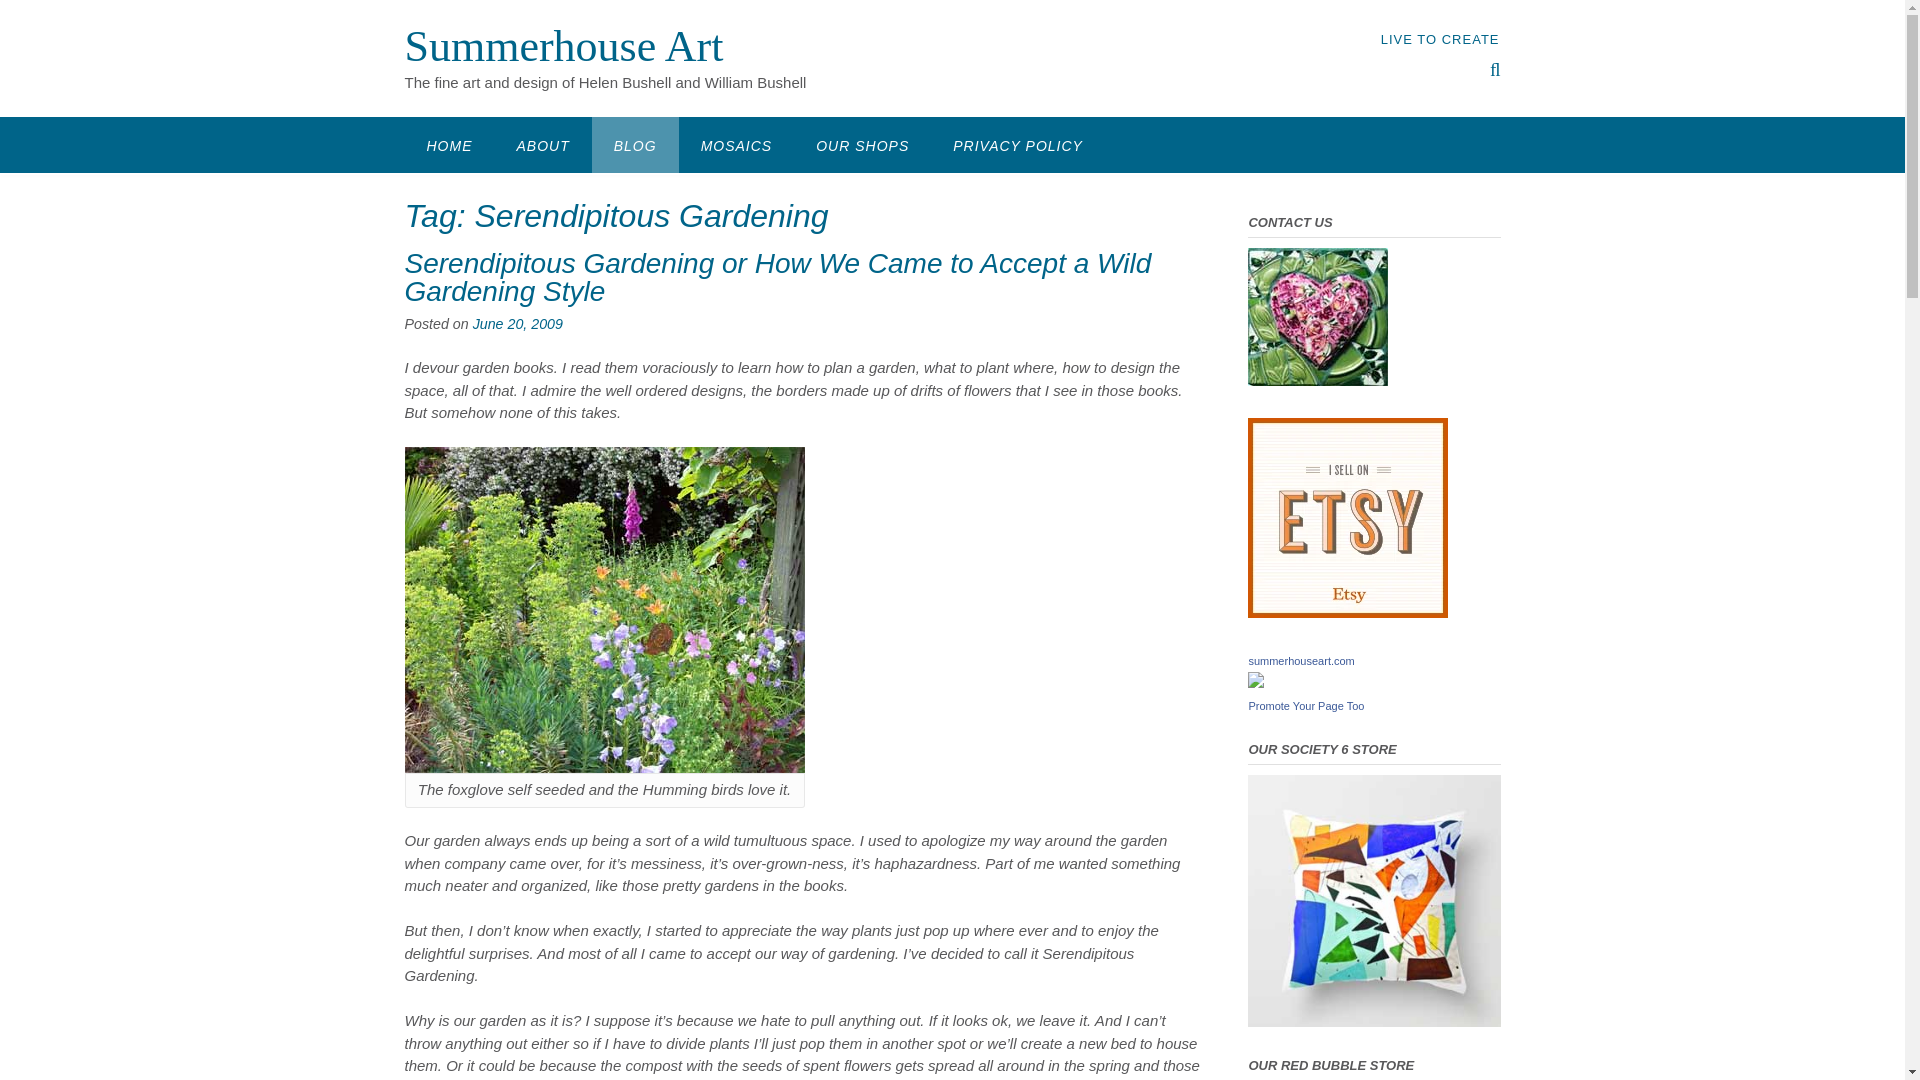  What do you see at coordinates (1300, 660) in the screenshot?
I see `summerhouseart.com` at bounding box center [1300, 660].